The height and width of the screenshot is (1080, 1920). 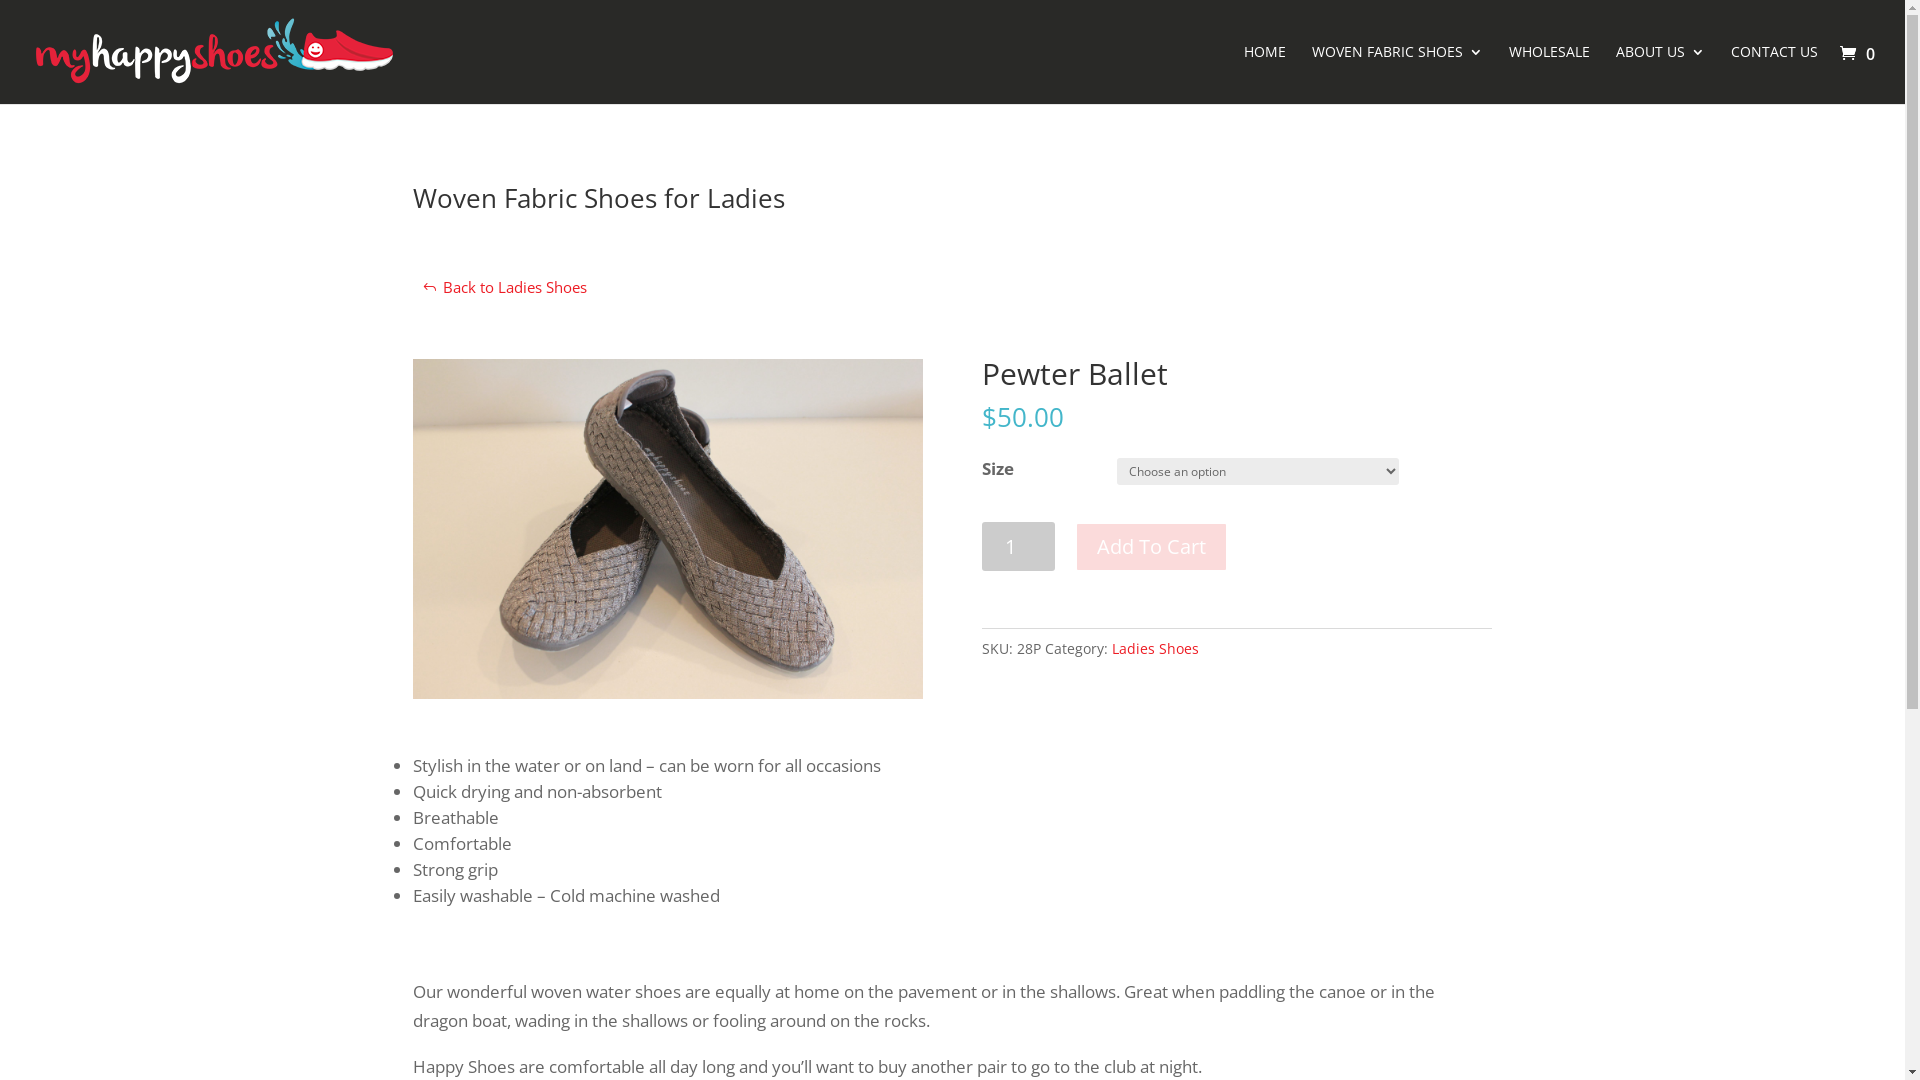 What do you see at coordinates (1018, 546) in the screenshot?
I see `Qty` at bounding box center [1018, 546].